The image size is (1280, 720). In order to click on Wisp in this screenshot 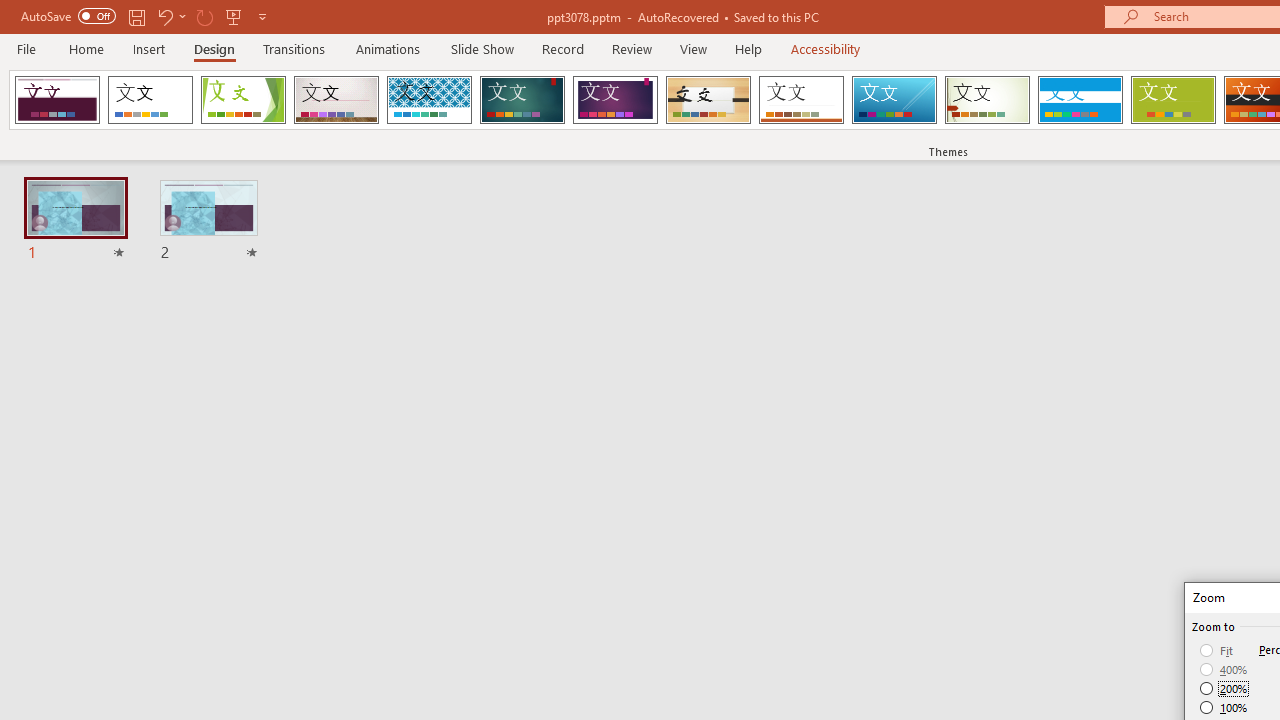, I will do `click(987, 100)`.